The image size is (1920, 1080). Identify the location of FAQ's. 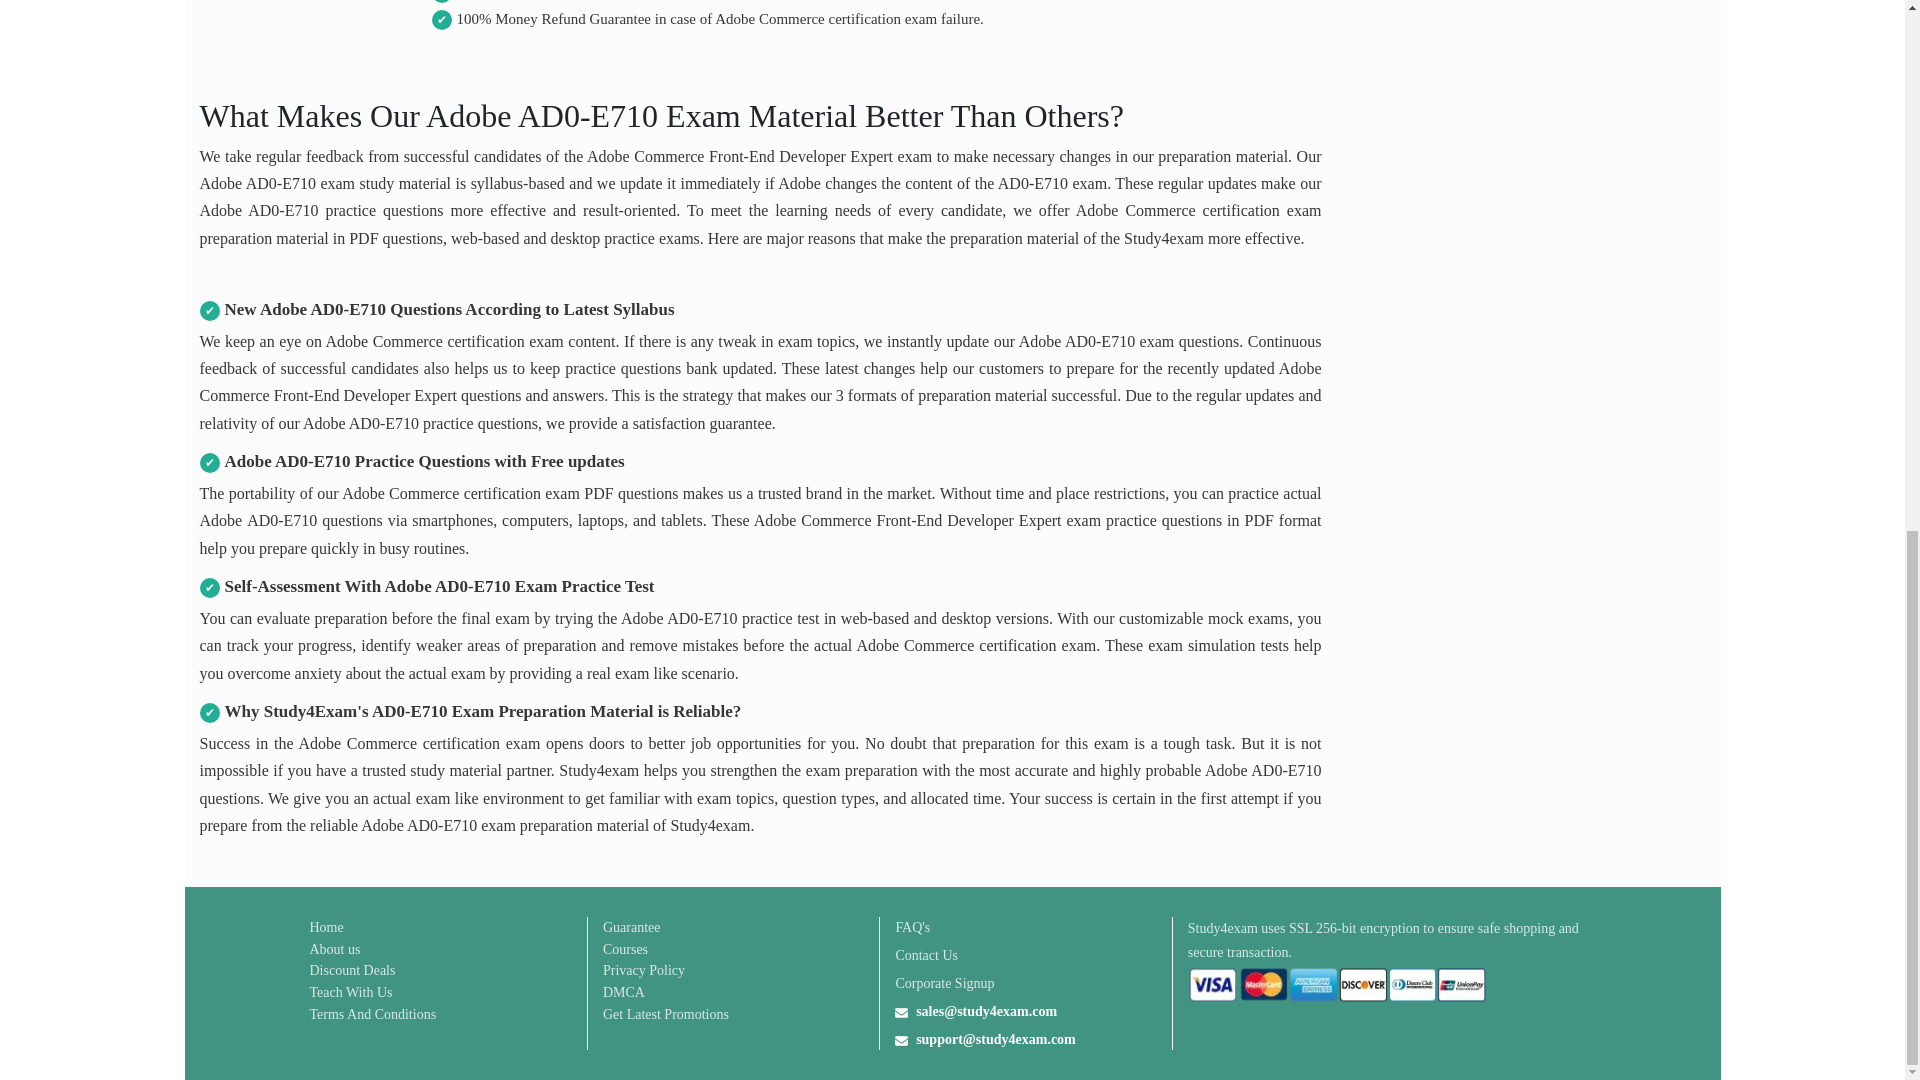
(912, 927).